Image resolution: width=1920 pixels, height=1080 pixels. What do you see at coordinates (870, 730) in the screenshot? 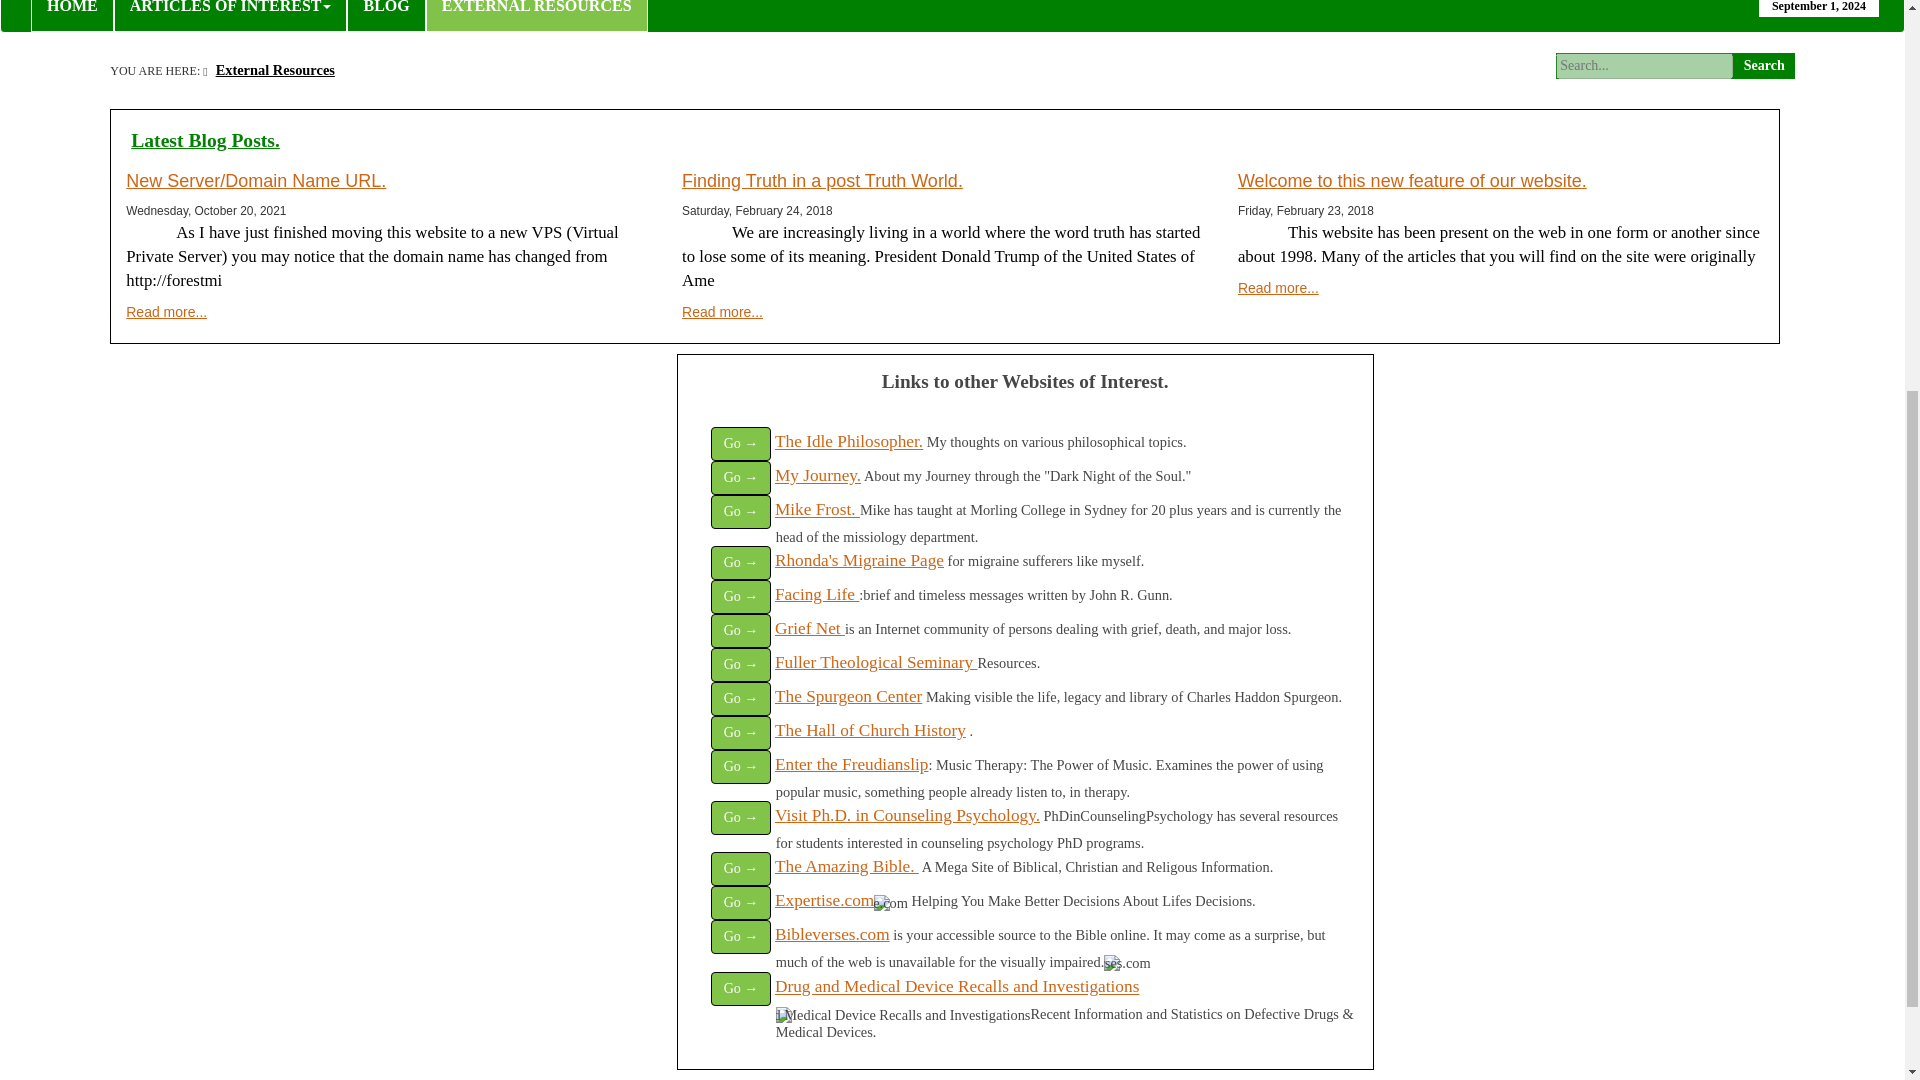
I see `Click to follow.` at bounding box center [870, 730].